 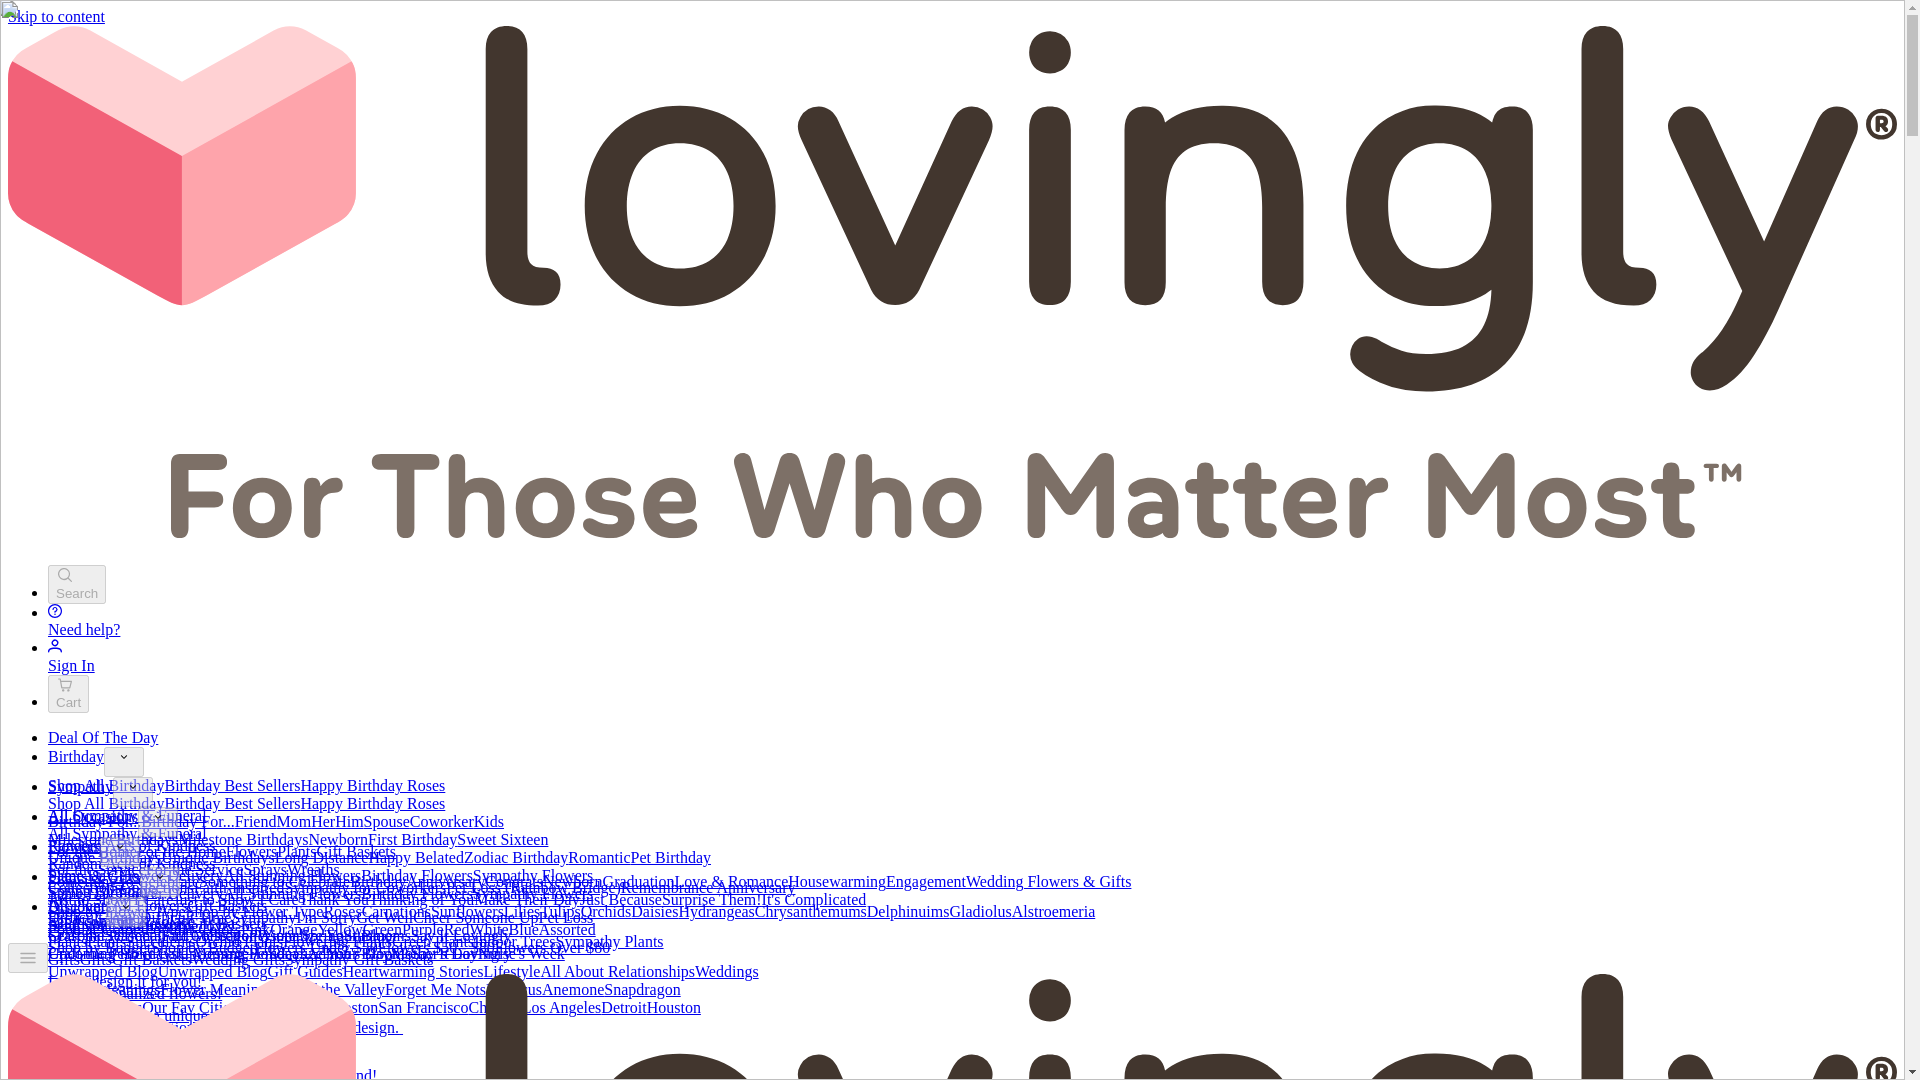 I want to click on Mom, so click(x=294, y=822).